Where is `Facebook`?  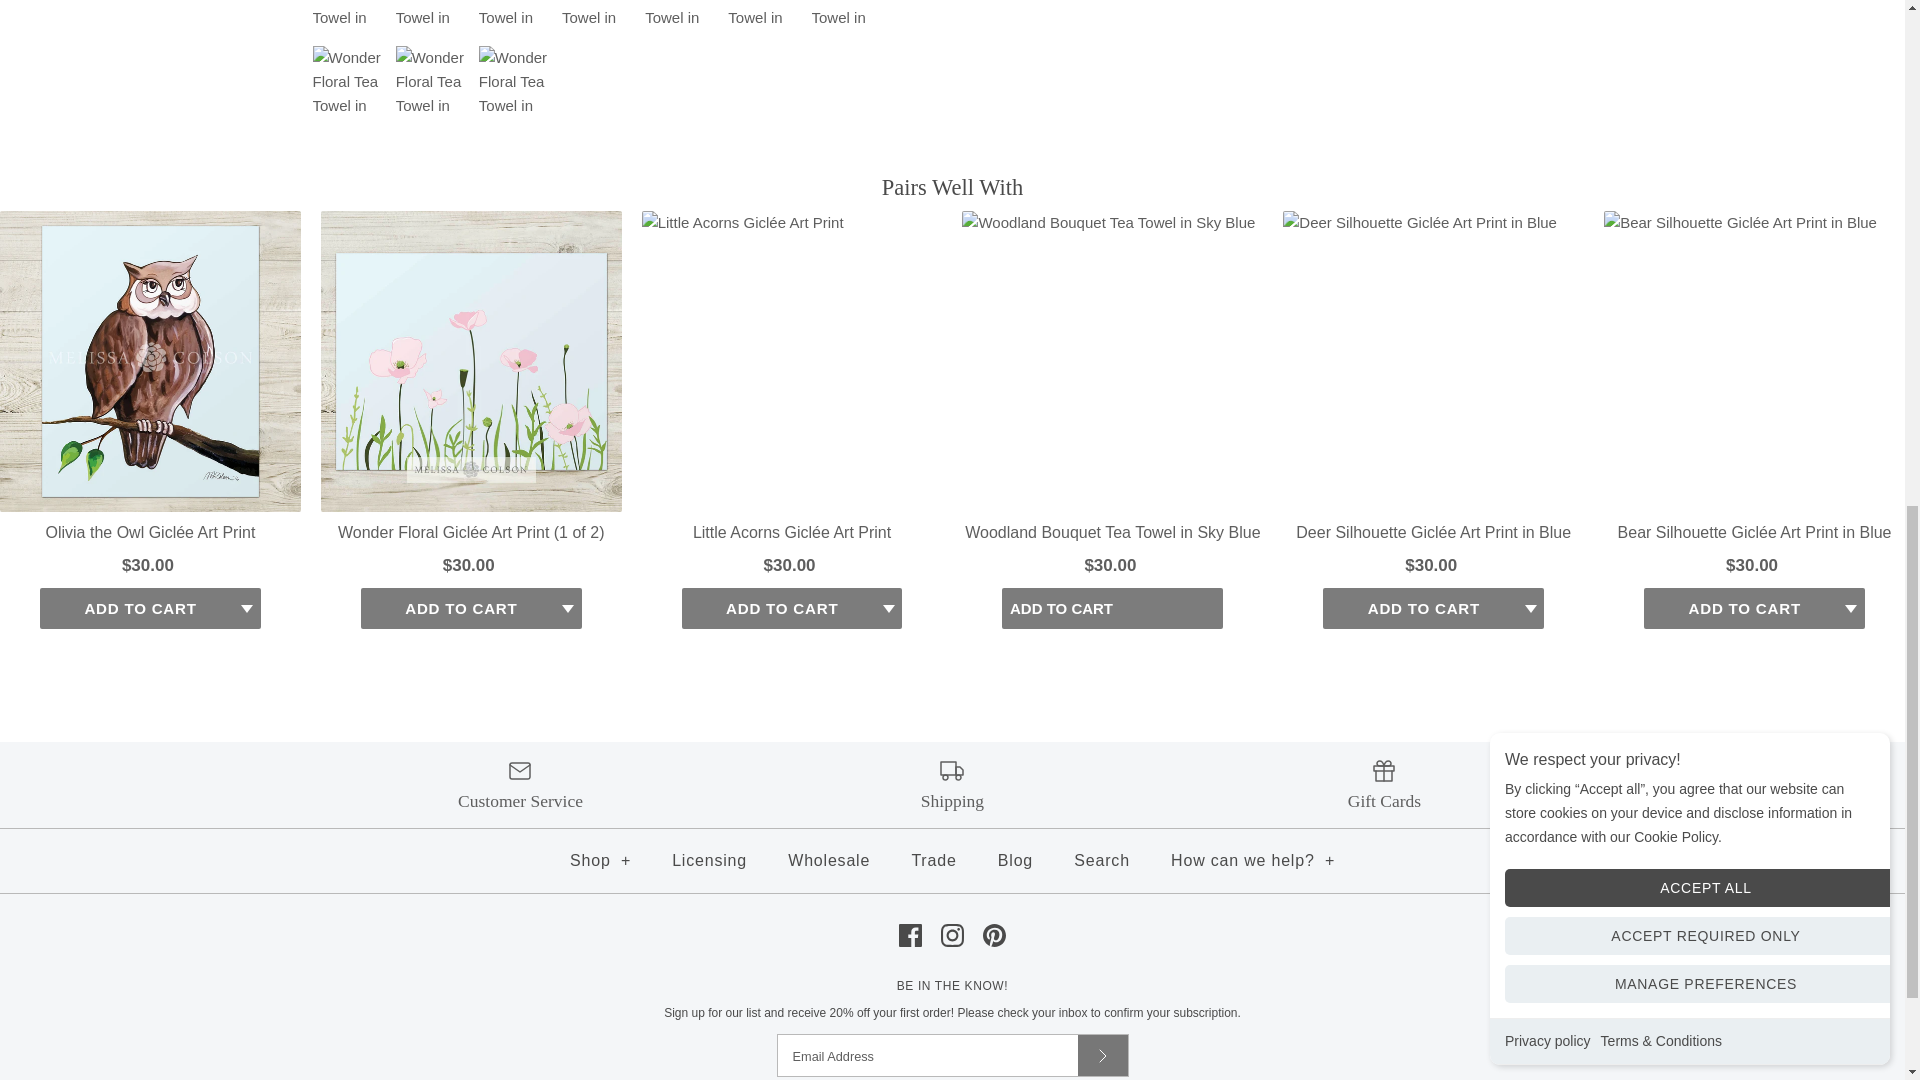 Facebook is located at coordinates (910, 936).